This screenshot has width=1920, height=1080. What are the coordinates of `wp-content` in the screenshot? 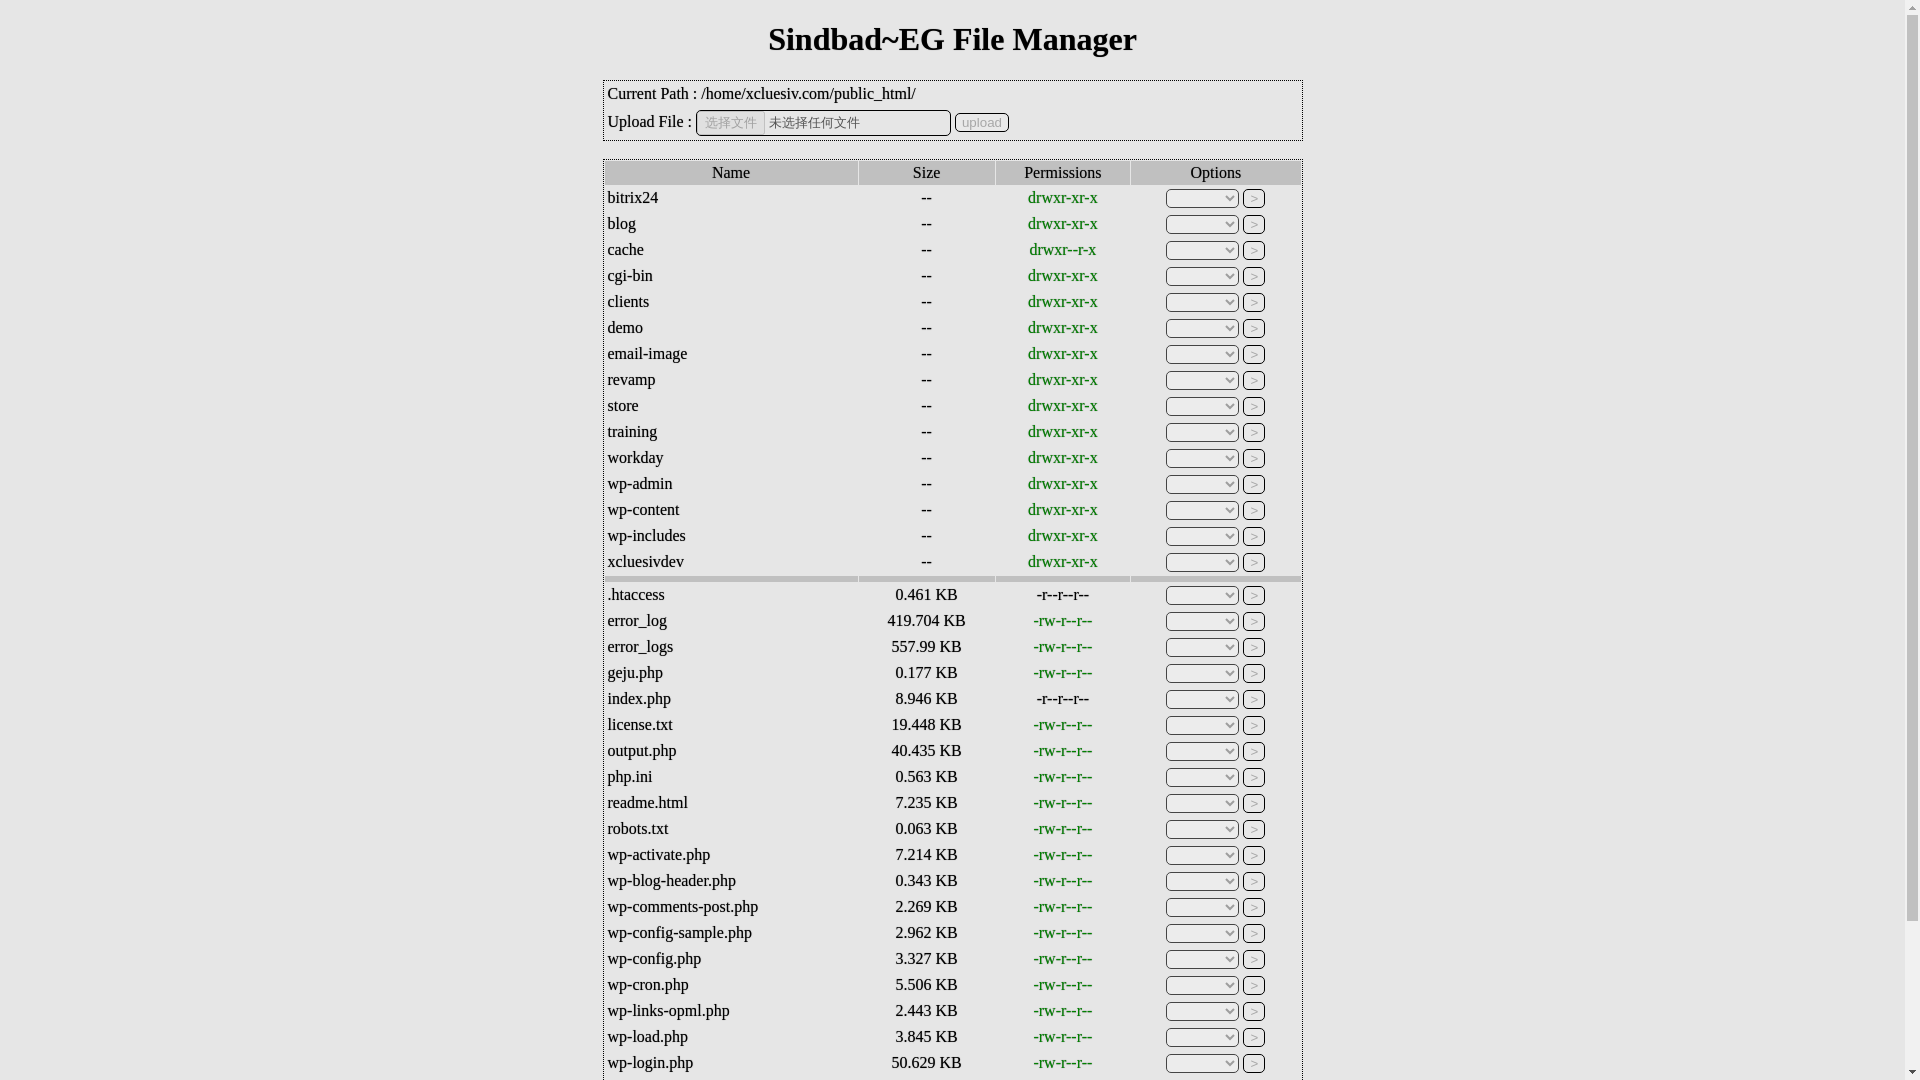 It's located at (644, 510).